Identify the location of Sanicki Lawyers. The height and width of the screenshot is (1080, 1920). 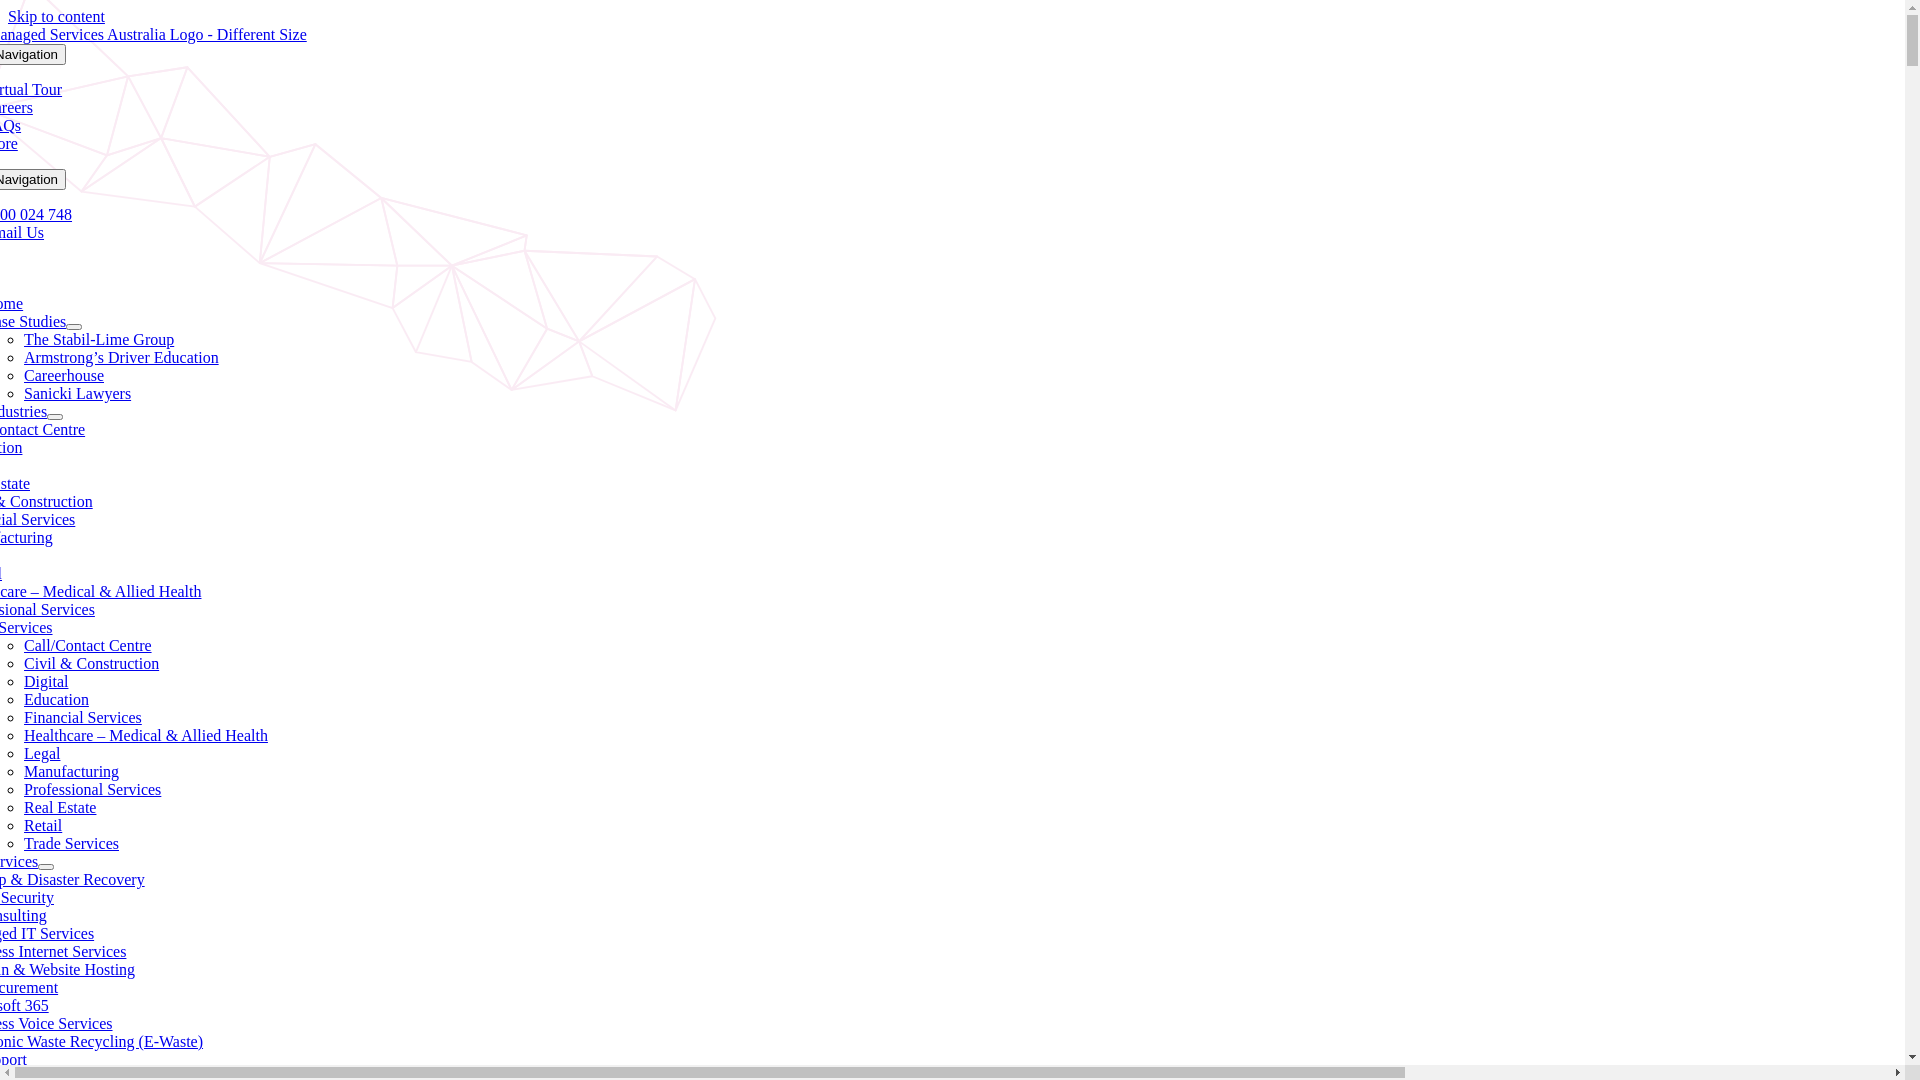
(78, 393).